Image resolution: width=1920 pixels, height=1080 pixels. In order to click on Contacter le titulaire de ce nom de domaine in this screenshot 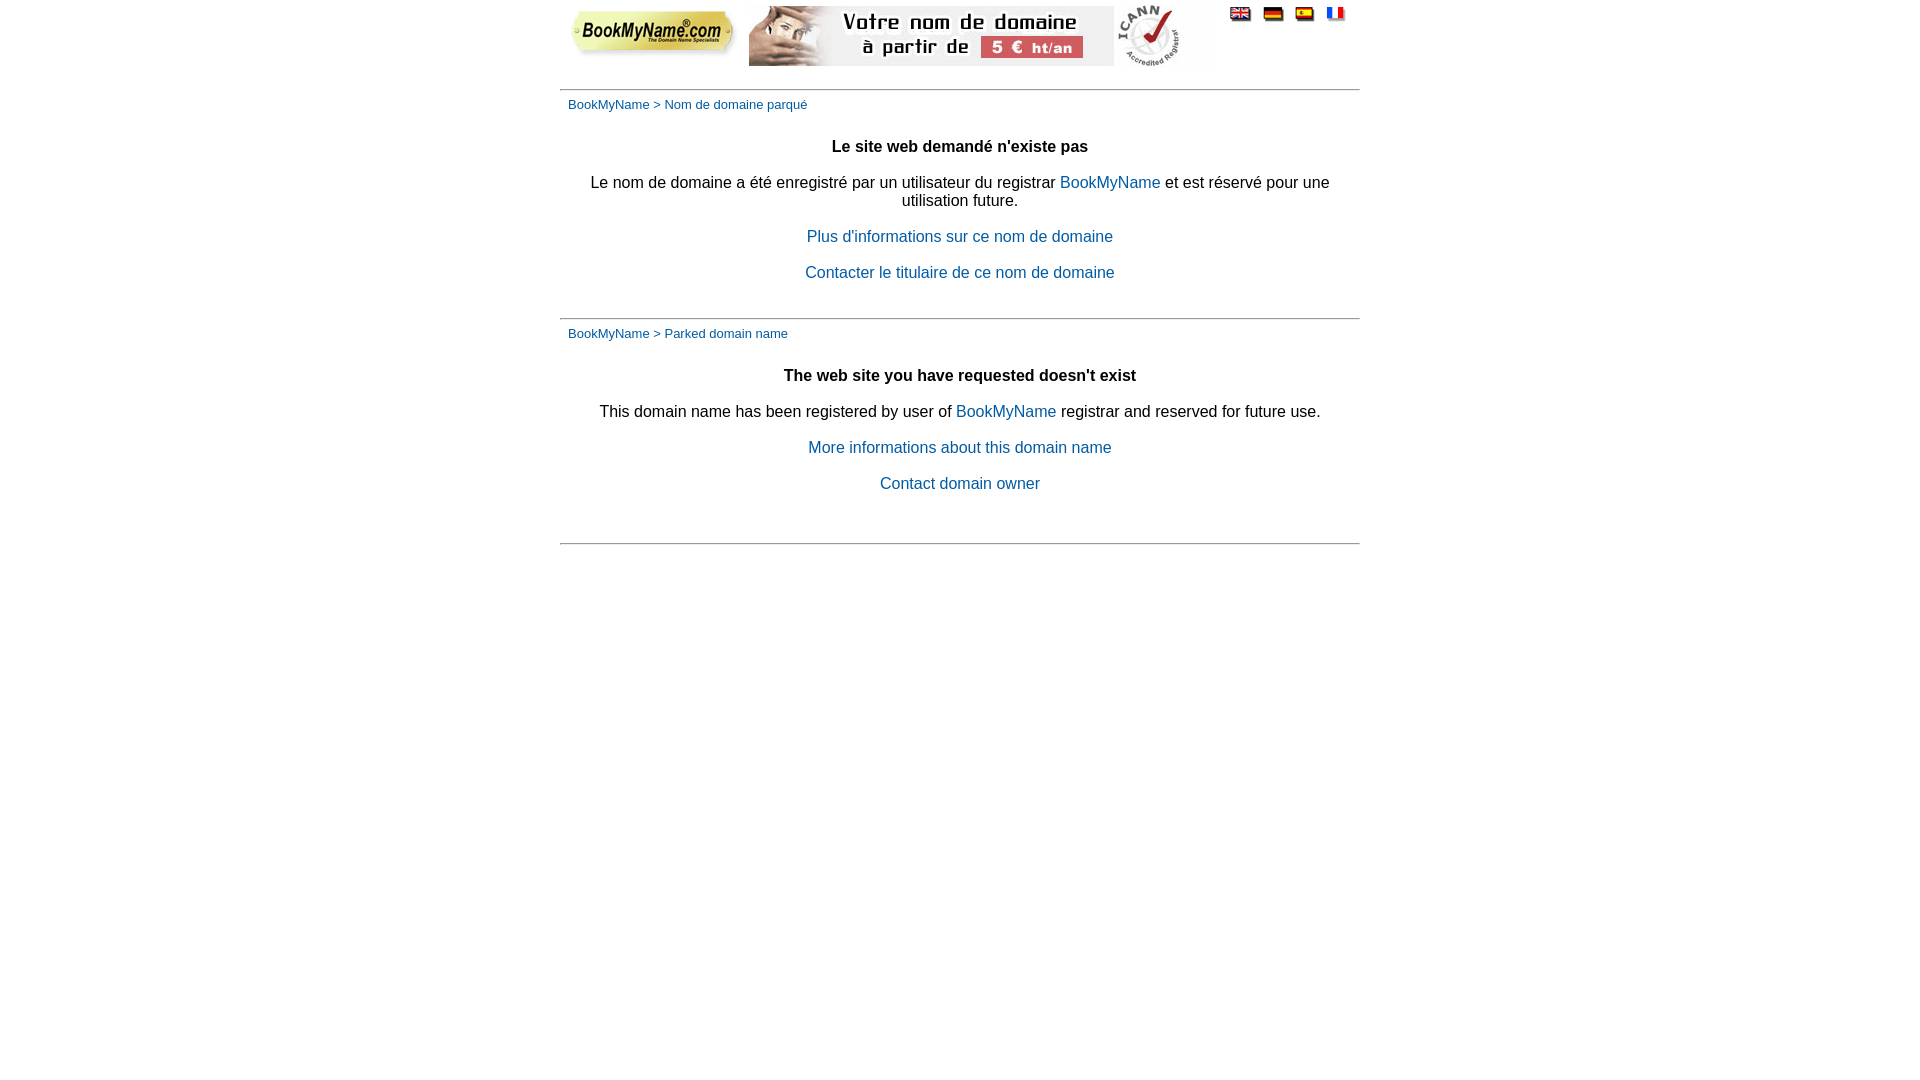, I will do `click(960, 272)`.